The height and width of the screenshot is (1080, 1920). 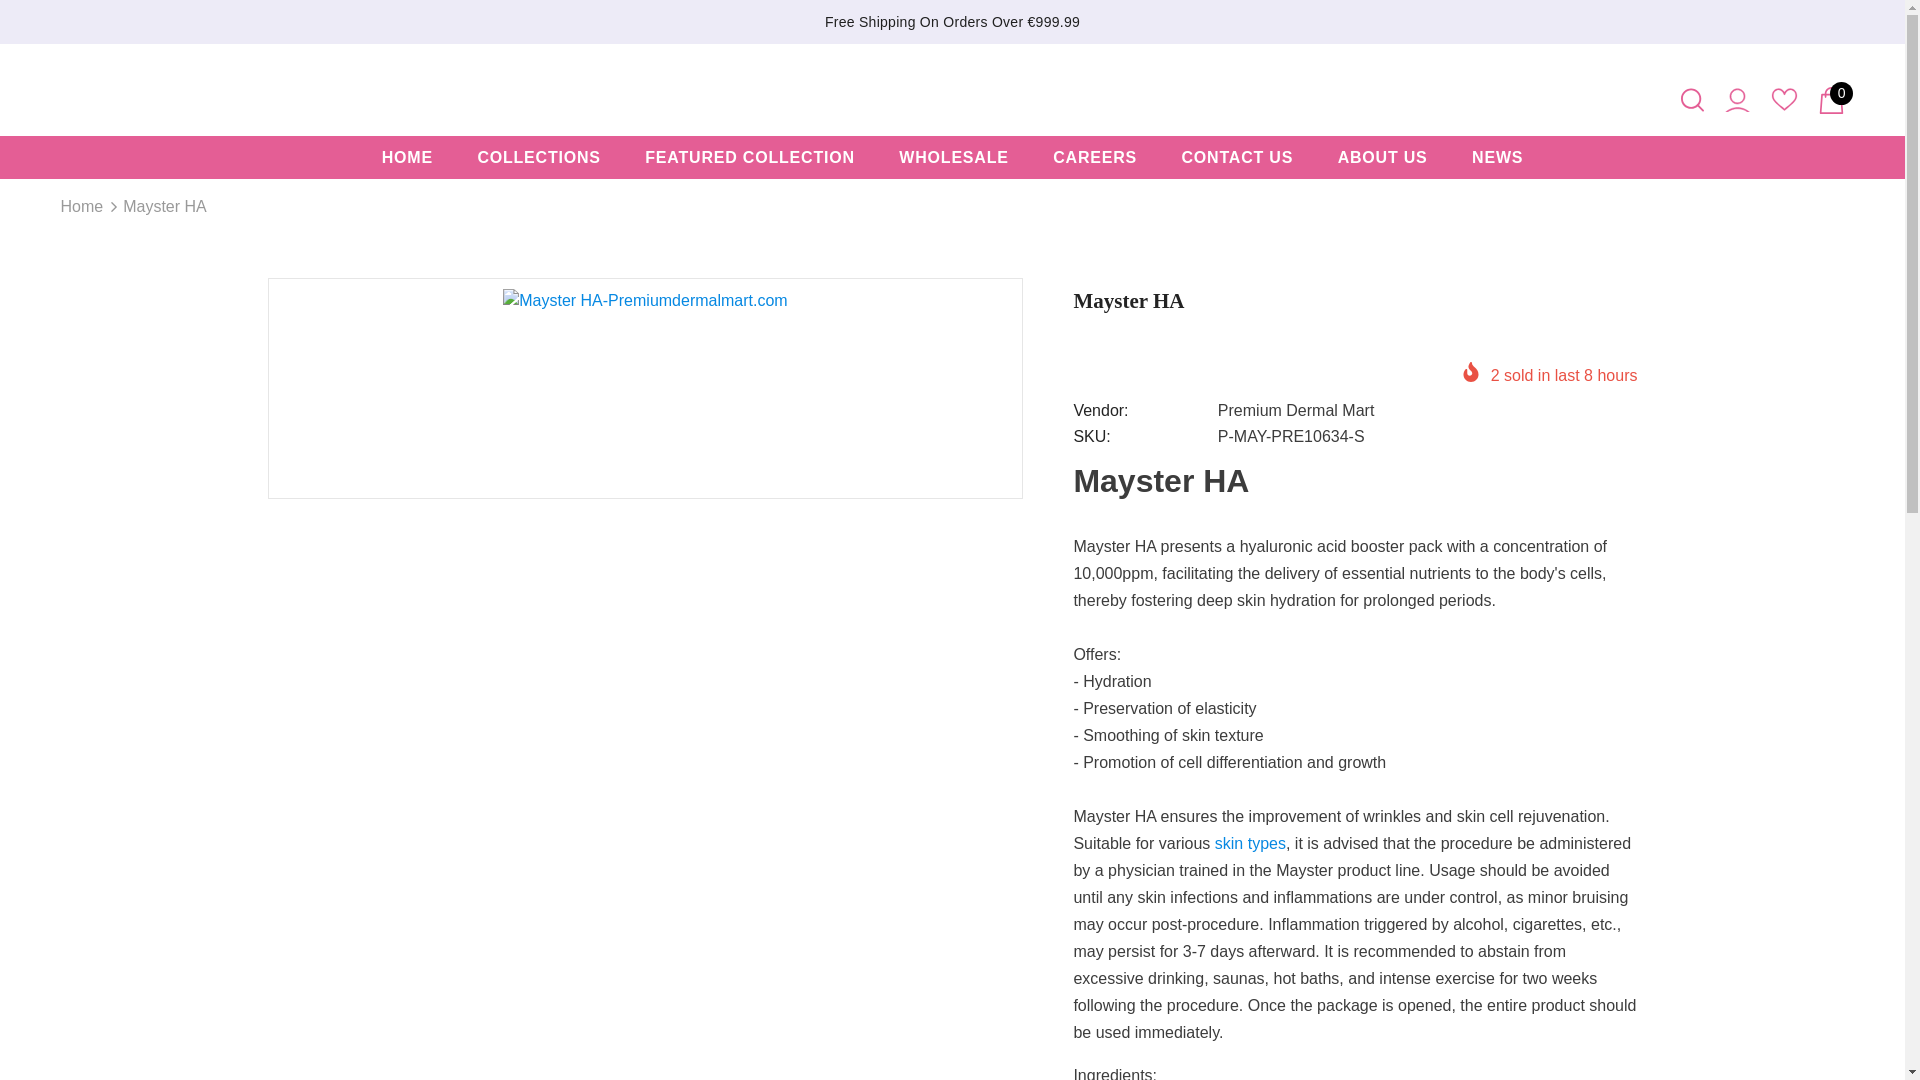 What do you see at coordinates (408, 158) in the screenshot?
I see `HOME` at bounding box center [408, 158].